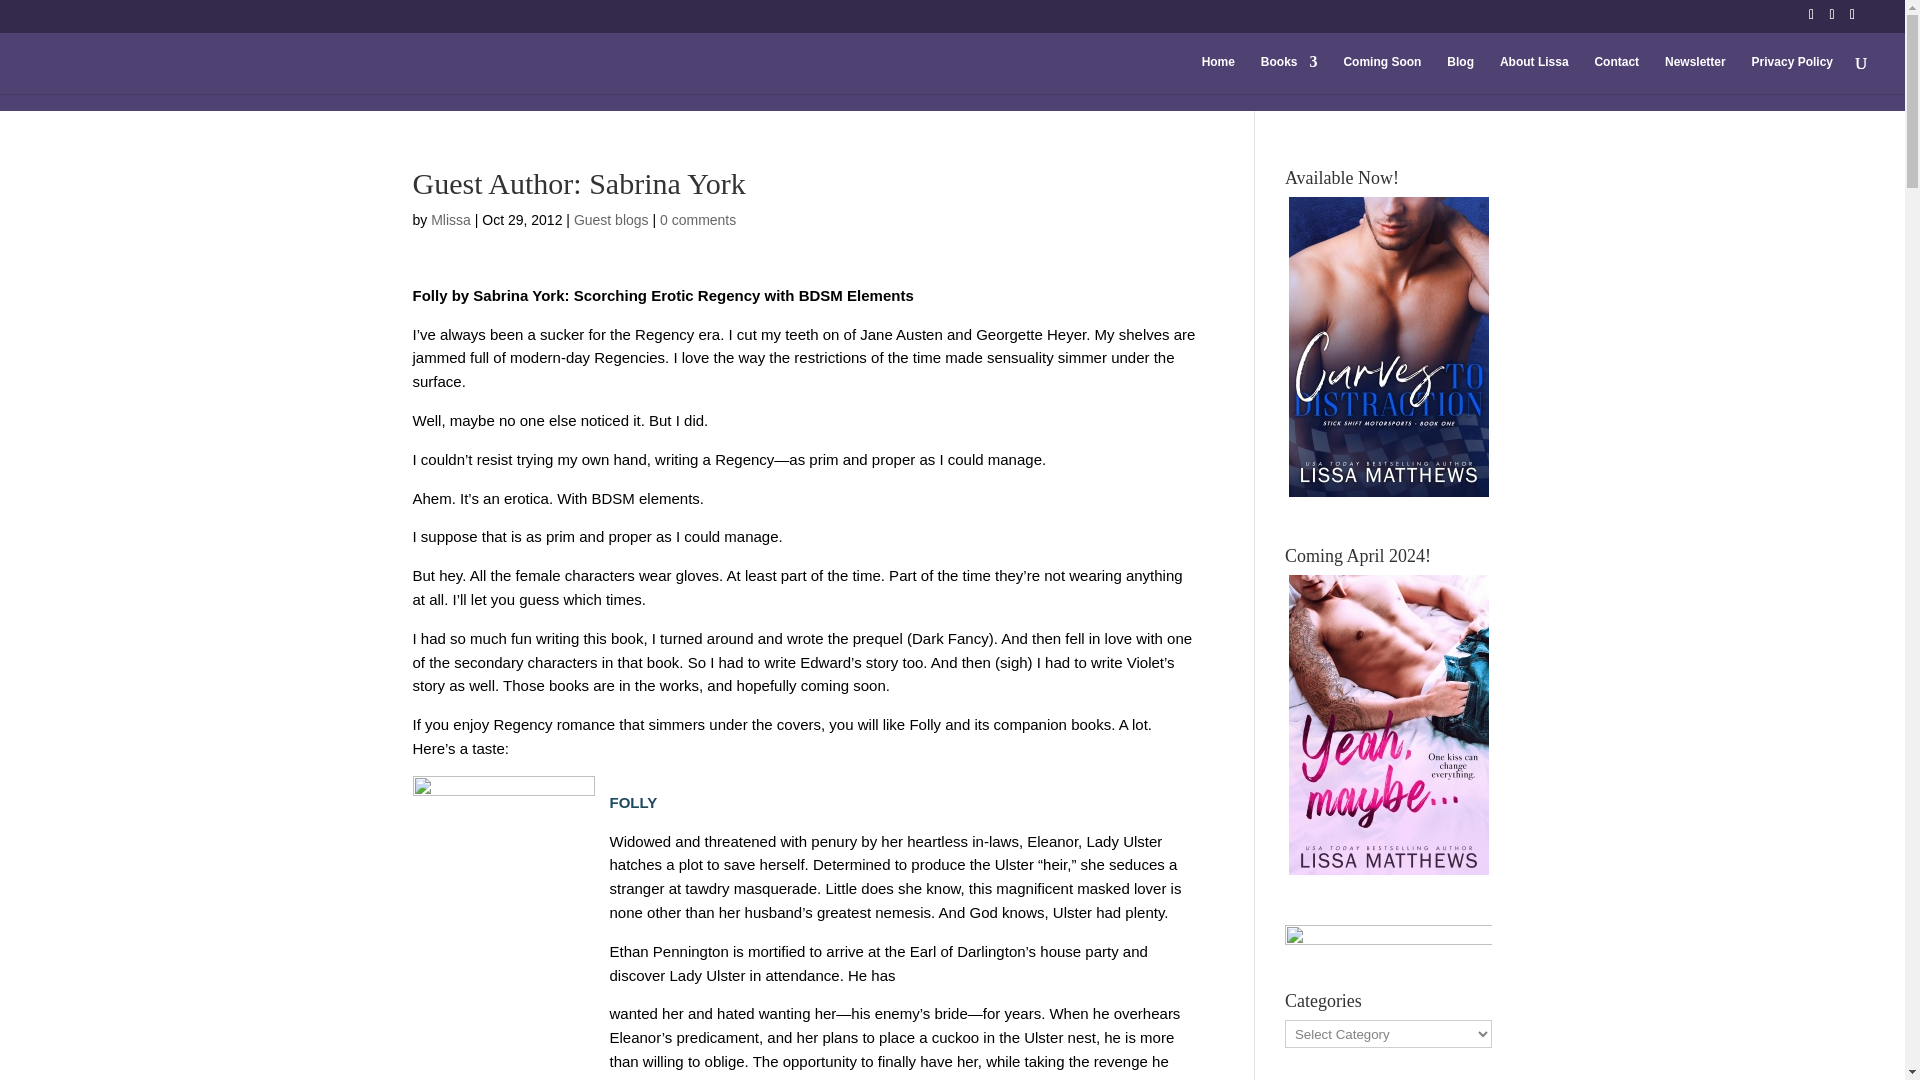 Image resolution: width=1920 pixels, height=1080 pixels. Describe the element at coordinates (1289, 74) in the screenshot. I see `Books` at that location.